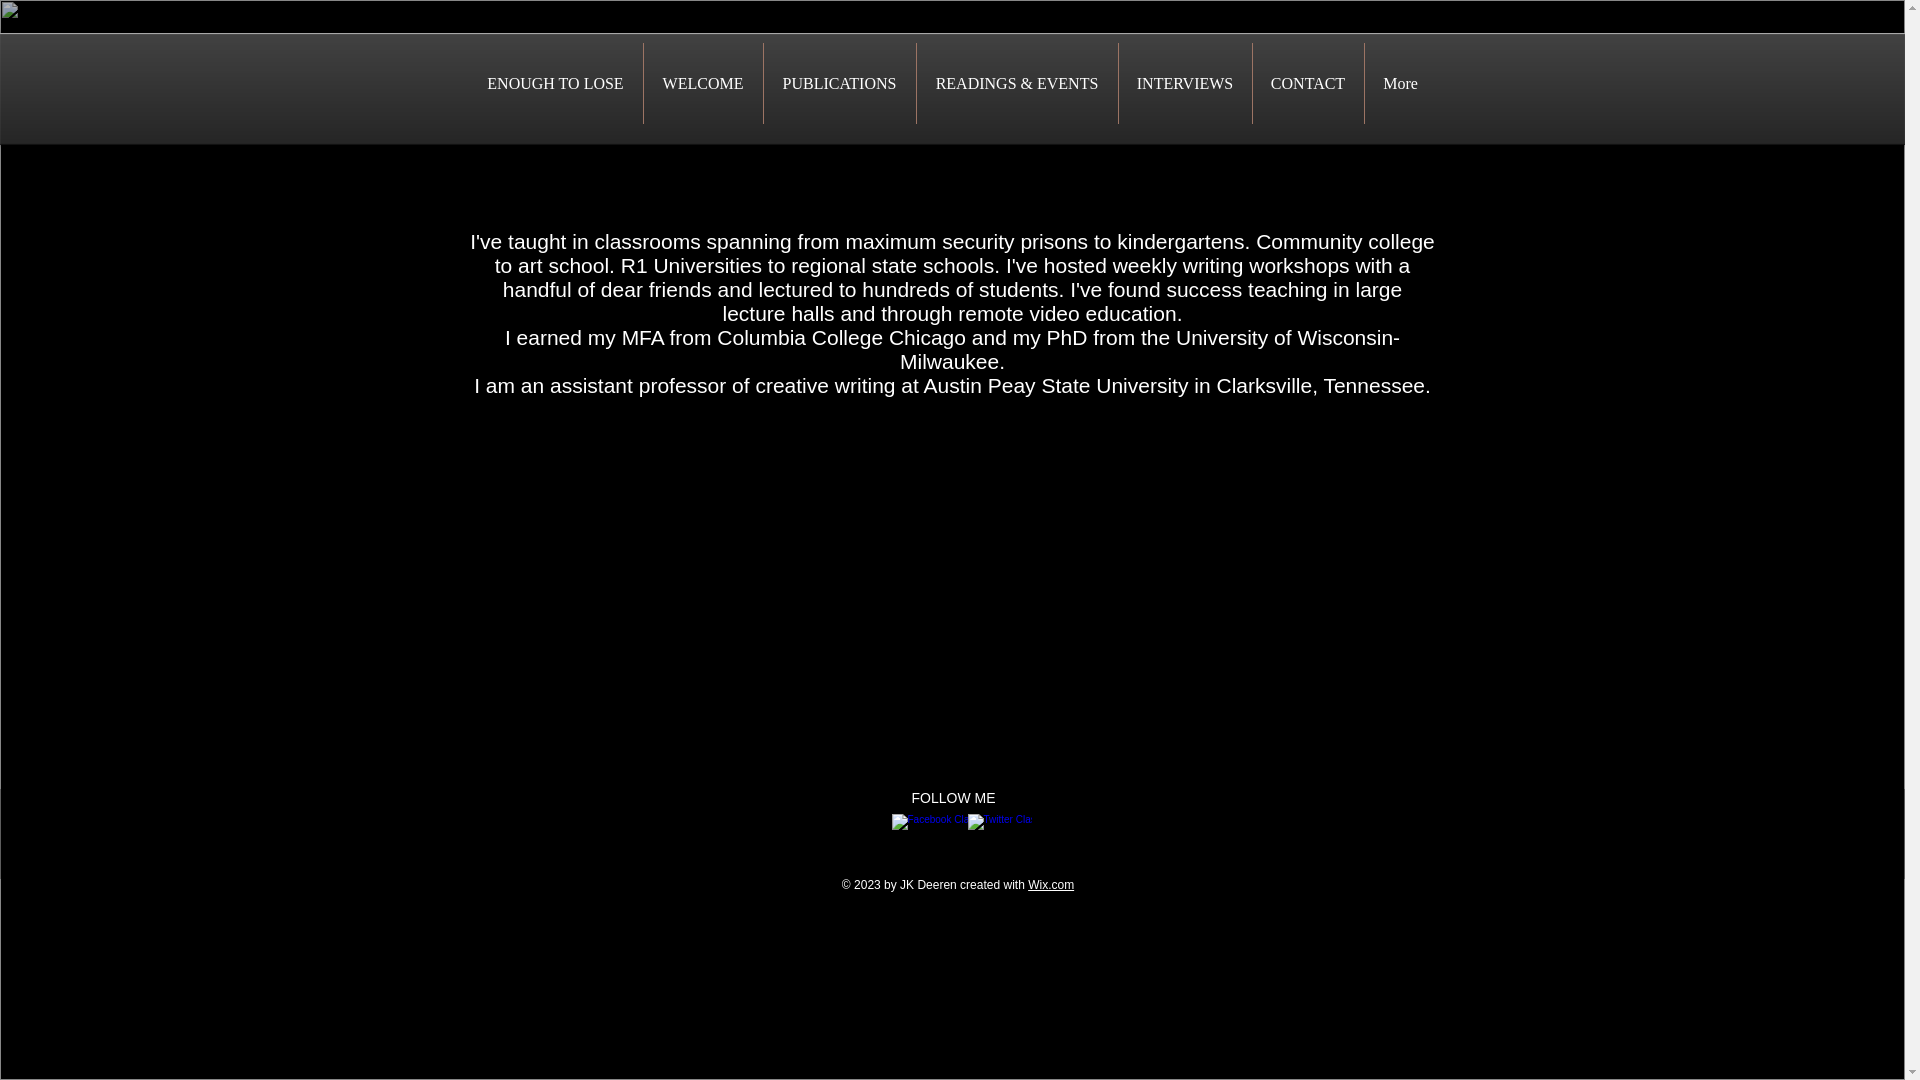 The height and width of the screenshot is (1080, 1920). I want to click on Wix.com, so click(1050, 885).